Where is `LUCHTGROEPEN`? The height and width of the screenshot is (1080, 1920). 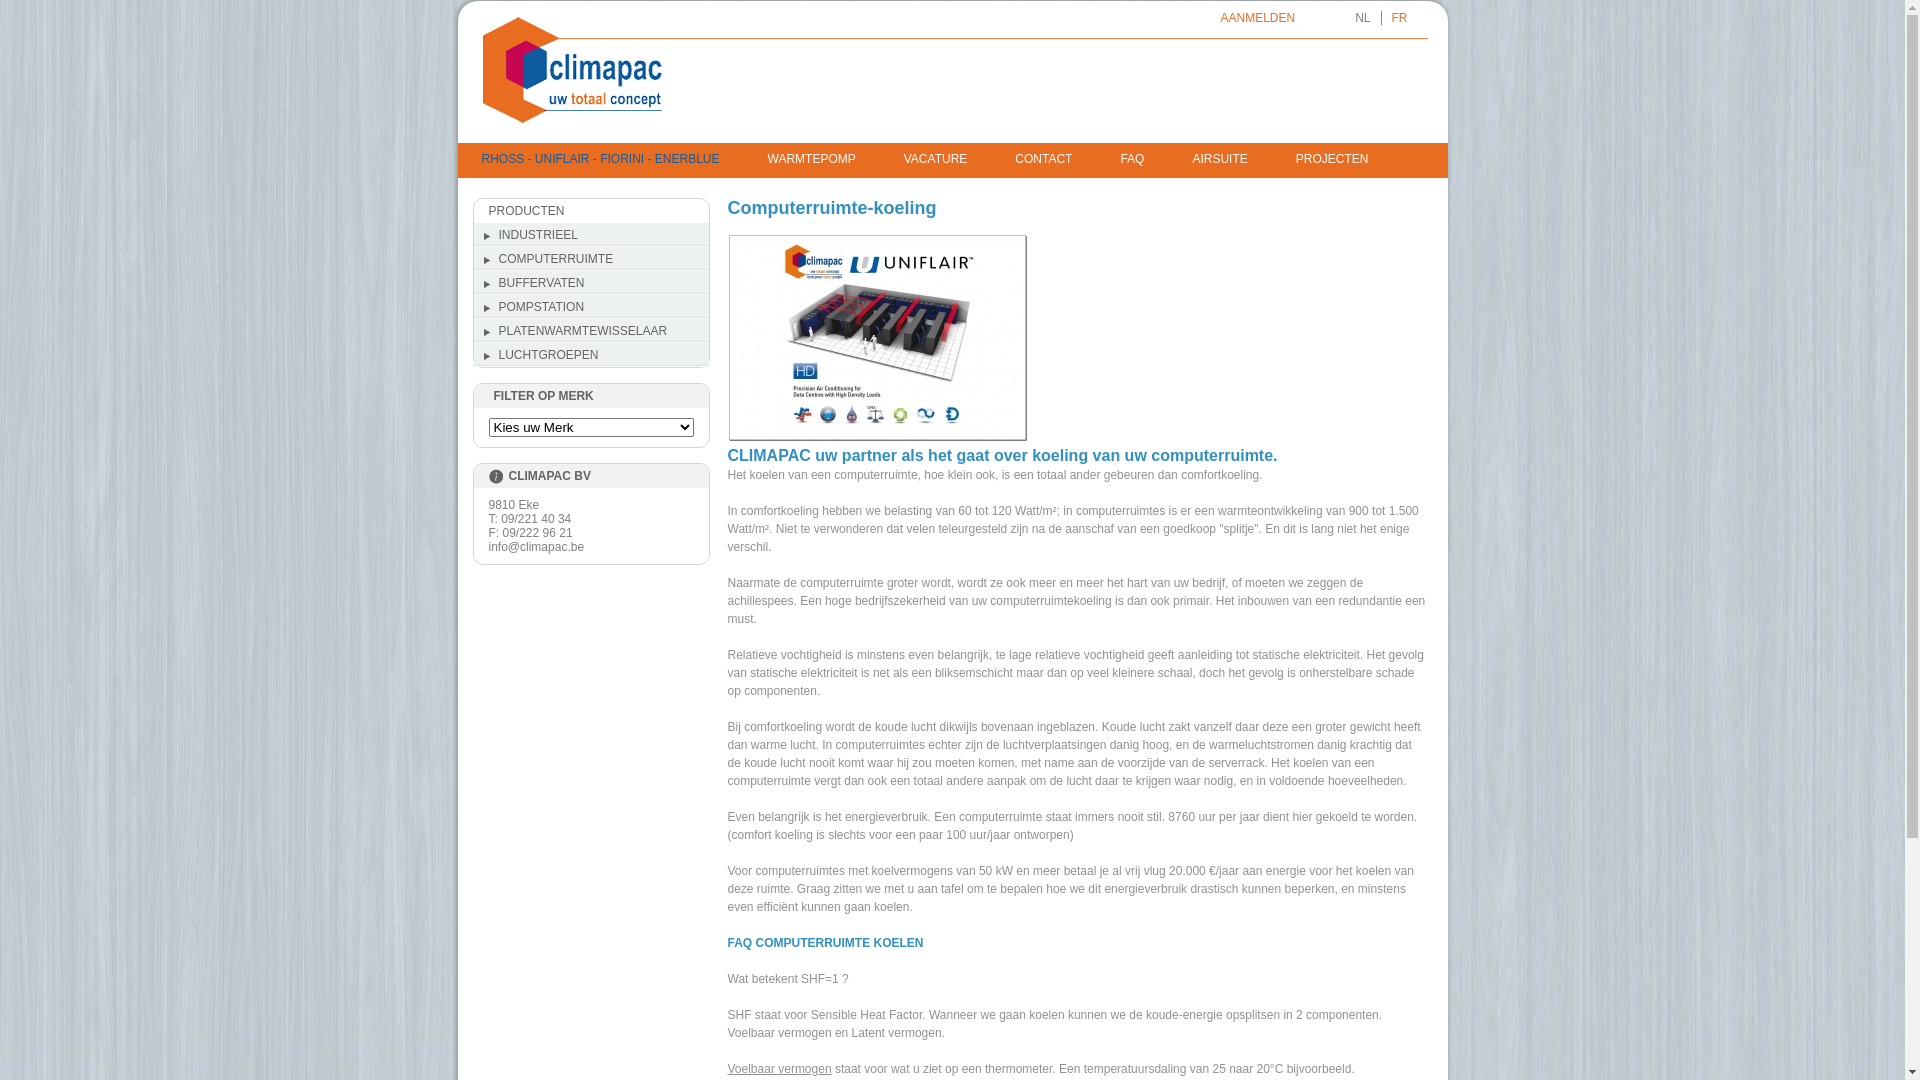
LUCHTGROEPEN is located at coordinates (592, 355).